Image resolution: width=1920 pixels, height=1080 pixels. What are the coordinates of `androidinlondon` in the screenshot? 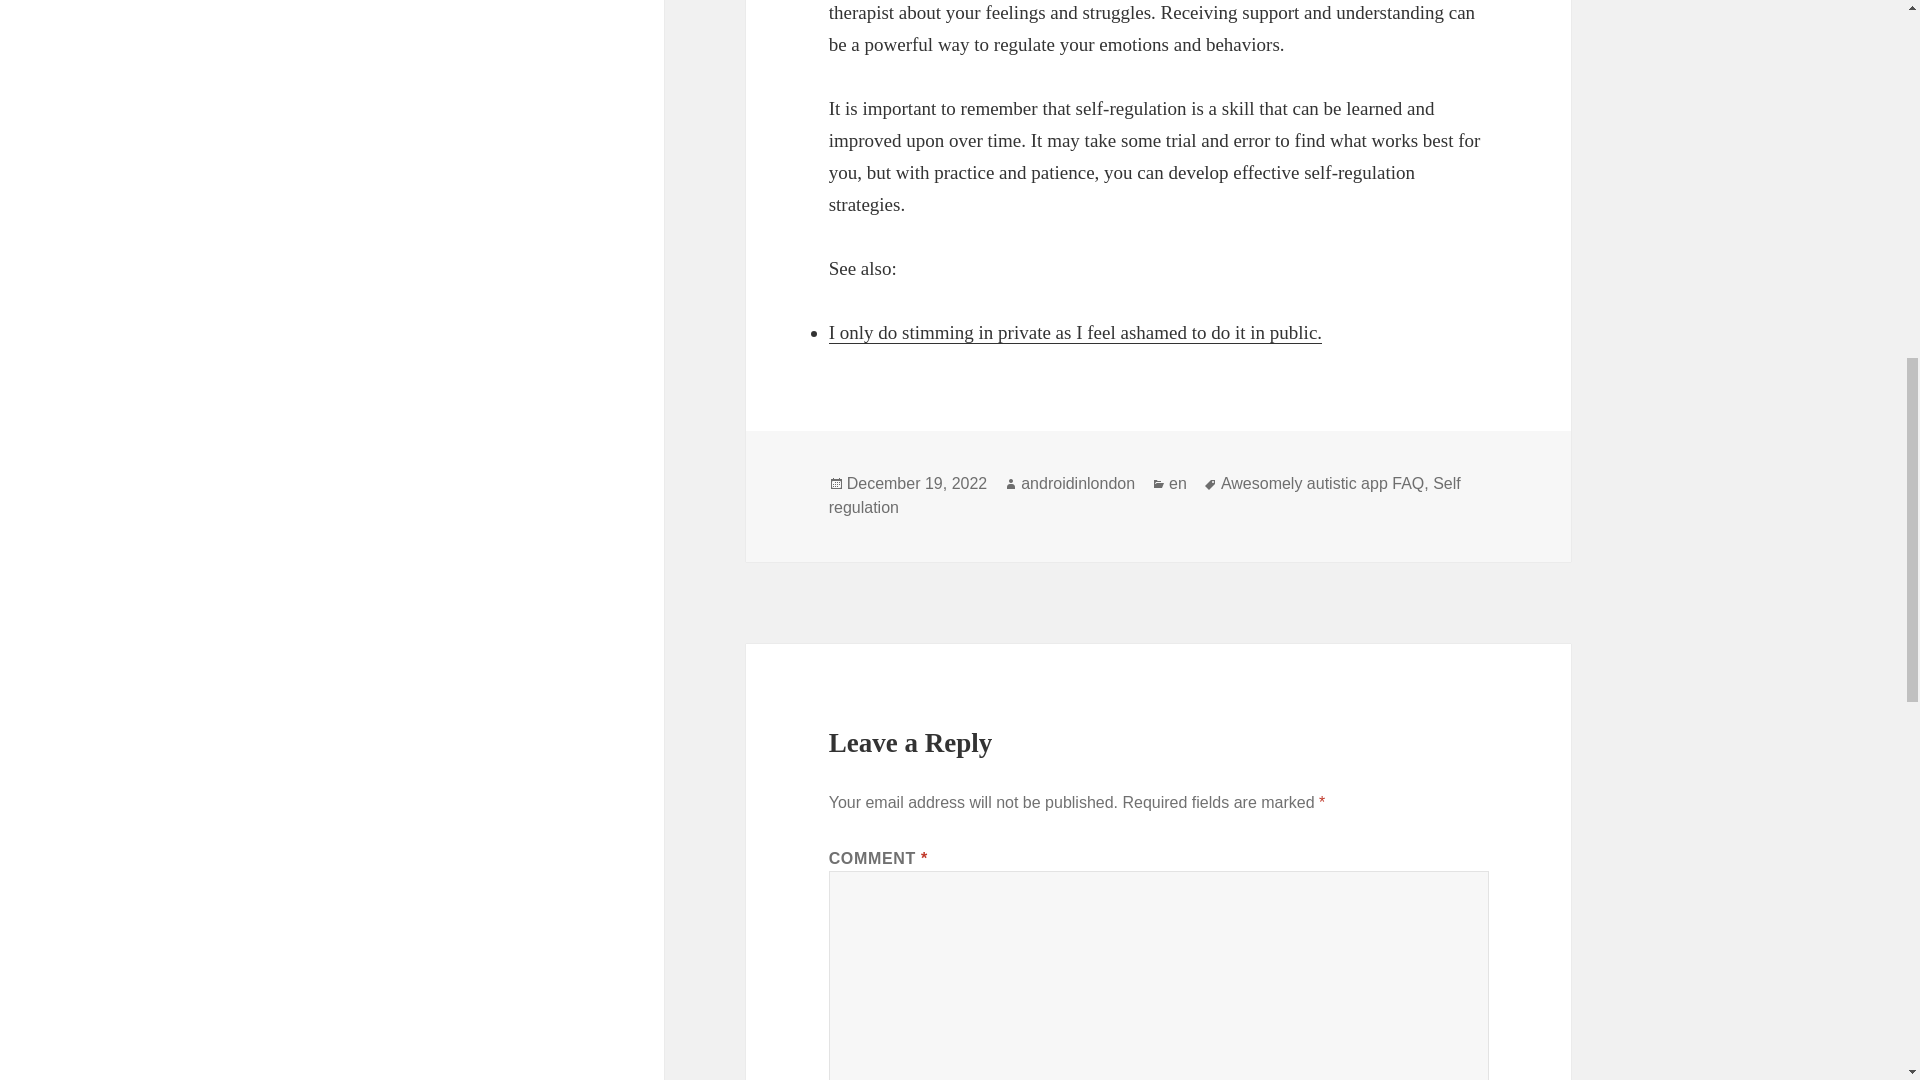 It's located at (1078, 484).